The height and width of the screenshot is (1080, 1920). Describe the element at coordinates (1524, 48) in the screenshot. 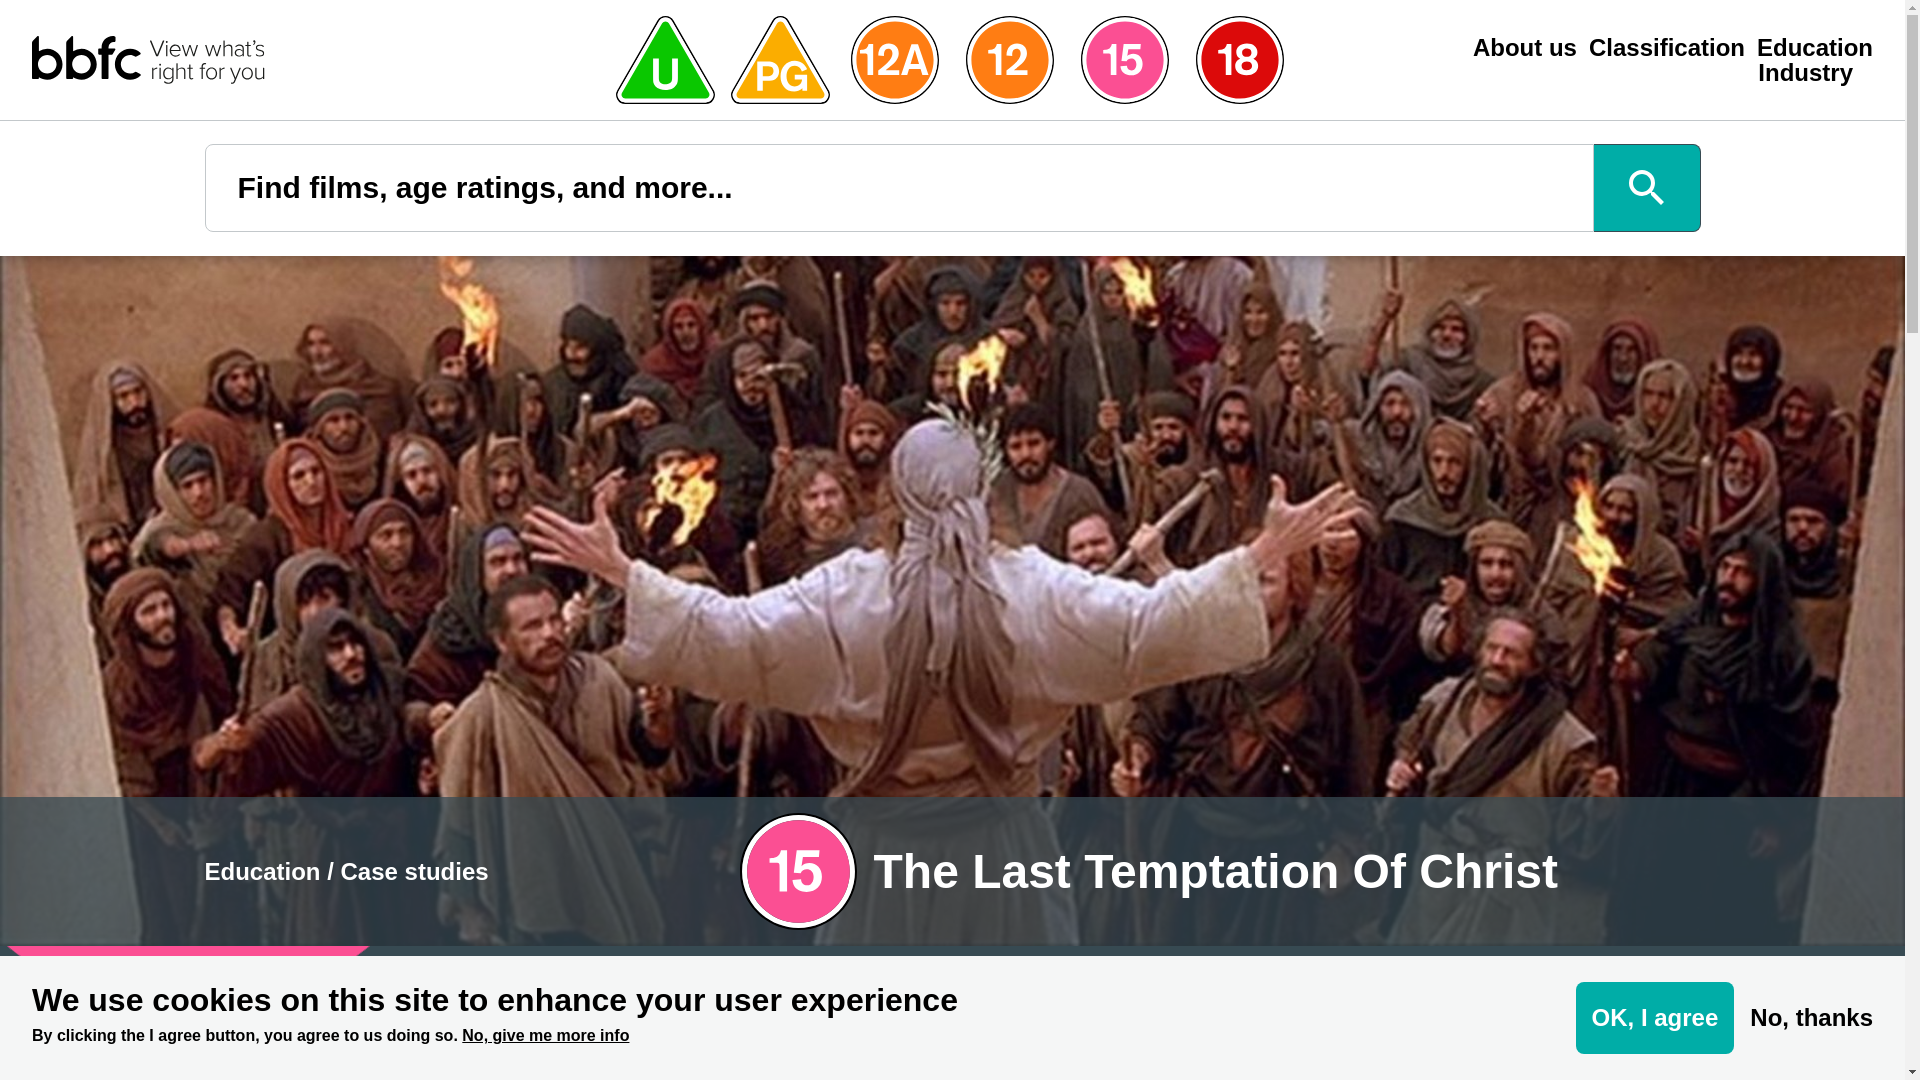

I see `About us` at that location.